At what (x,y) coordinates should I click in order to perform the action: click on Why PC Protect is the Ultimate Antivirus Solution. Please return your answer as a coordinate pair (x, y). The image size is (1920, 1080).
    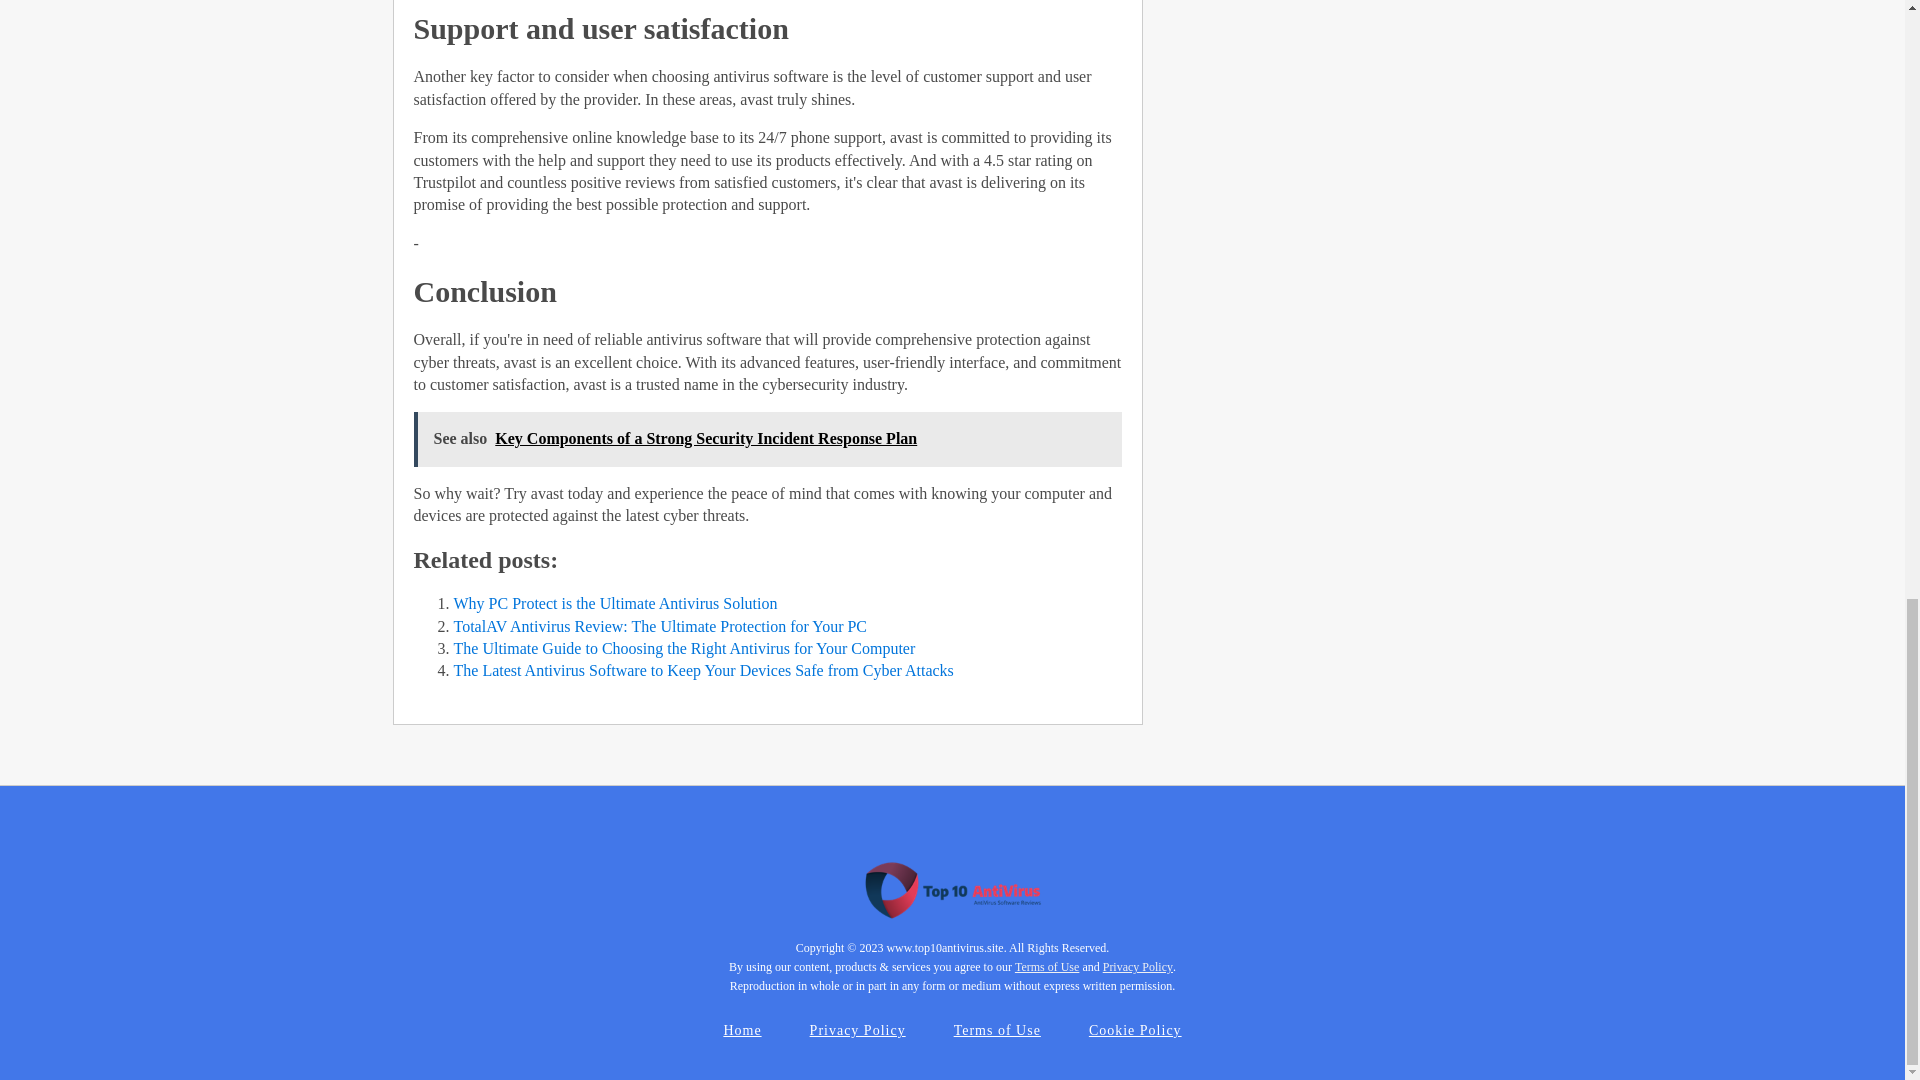
    Looking at the image, I should click on (615, 604).